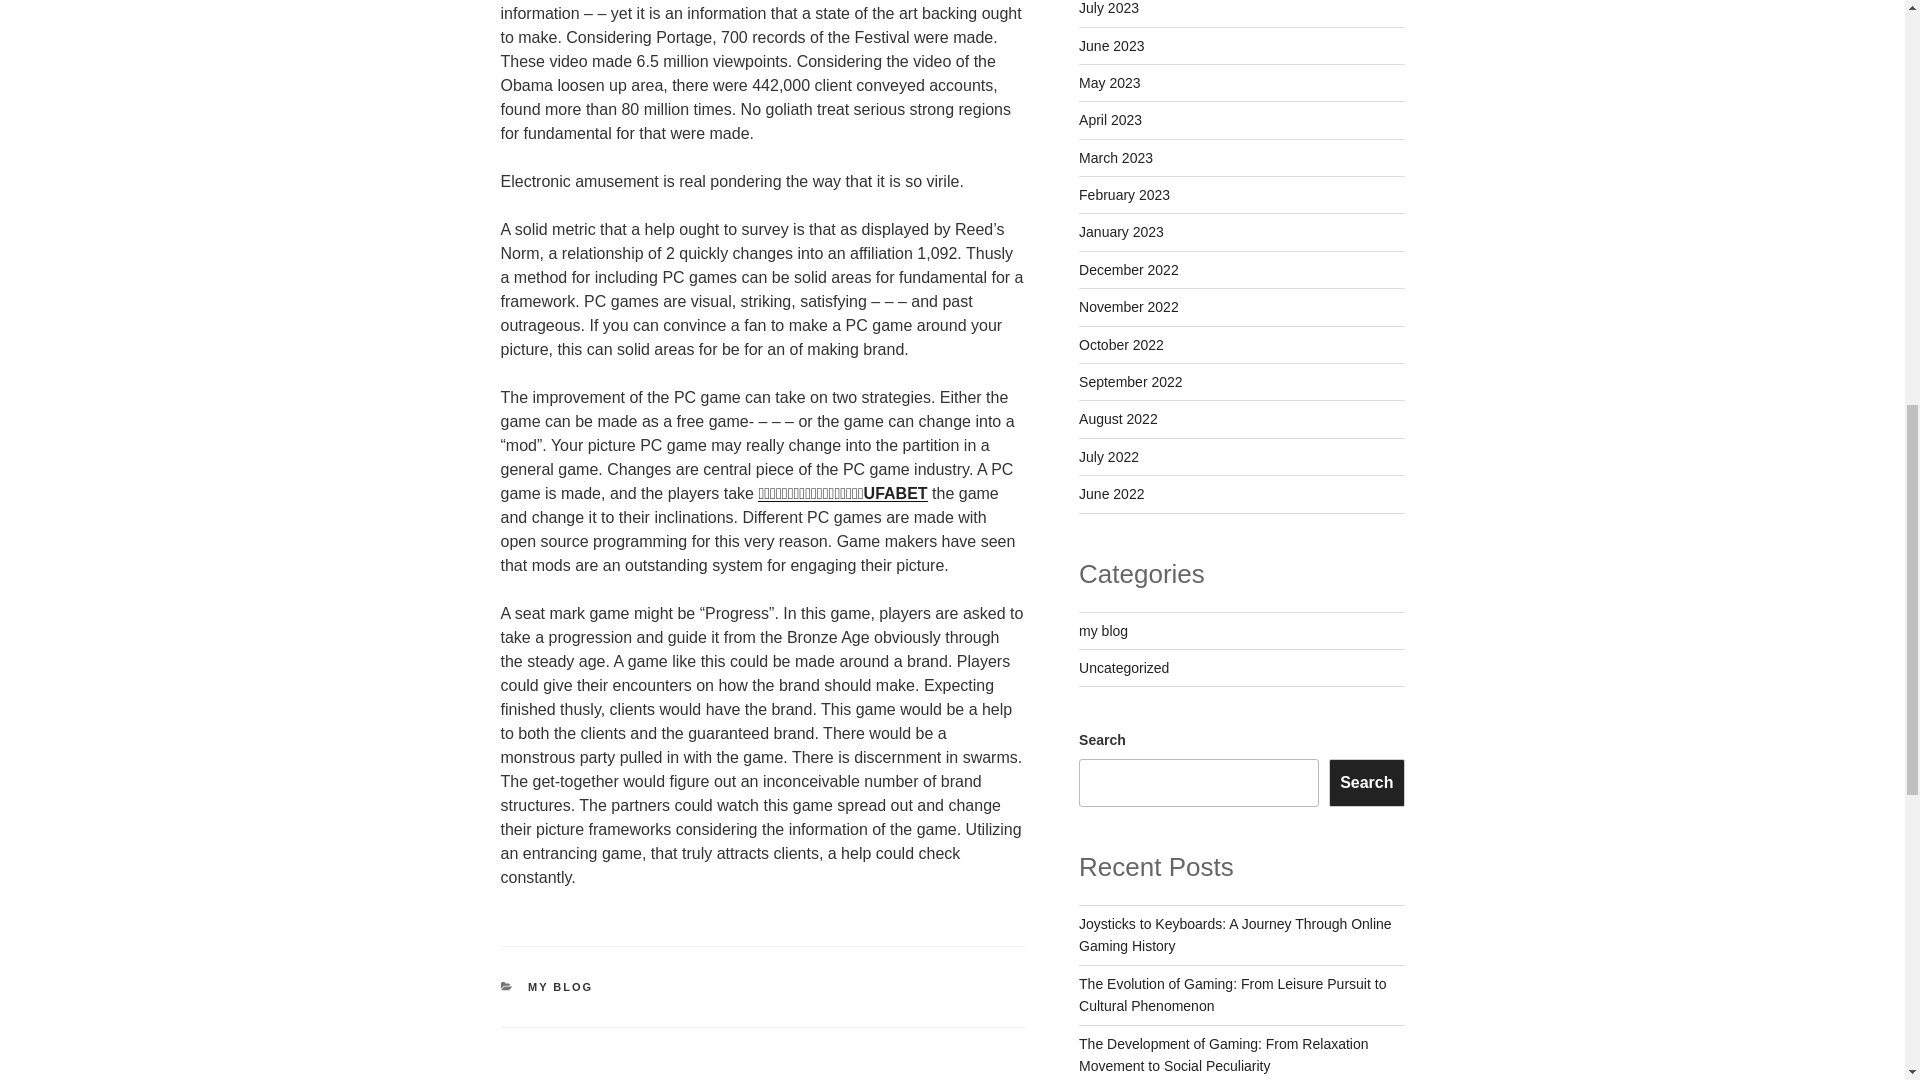 Image resolution: width=1920 pixels, height=1080 pixels. Describe the element at coordinates (1128, 307) in the screenshot. I see `November 2022` at that location.